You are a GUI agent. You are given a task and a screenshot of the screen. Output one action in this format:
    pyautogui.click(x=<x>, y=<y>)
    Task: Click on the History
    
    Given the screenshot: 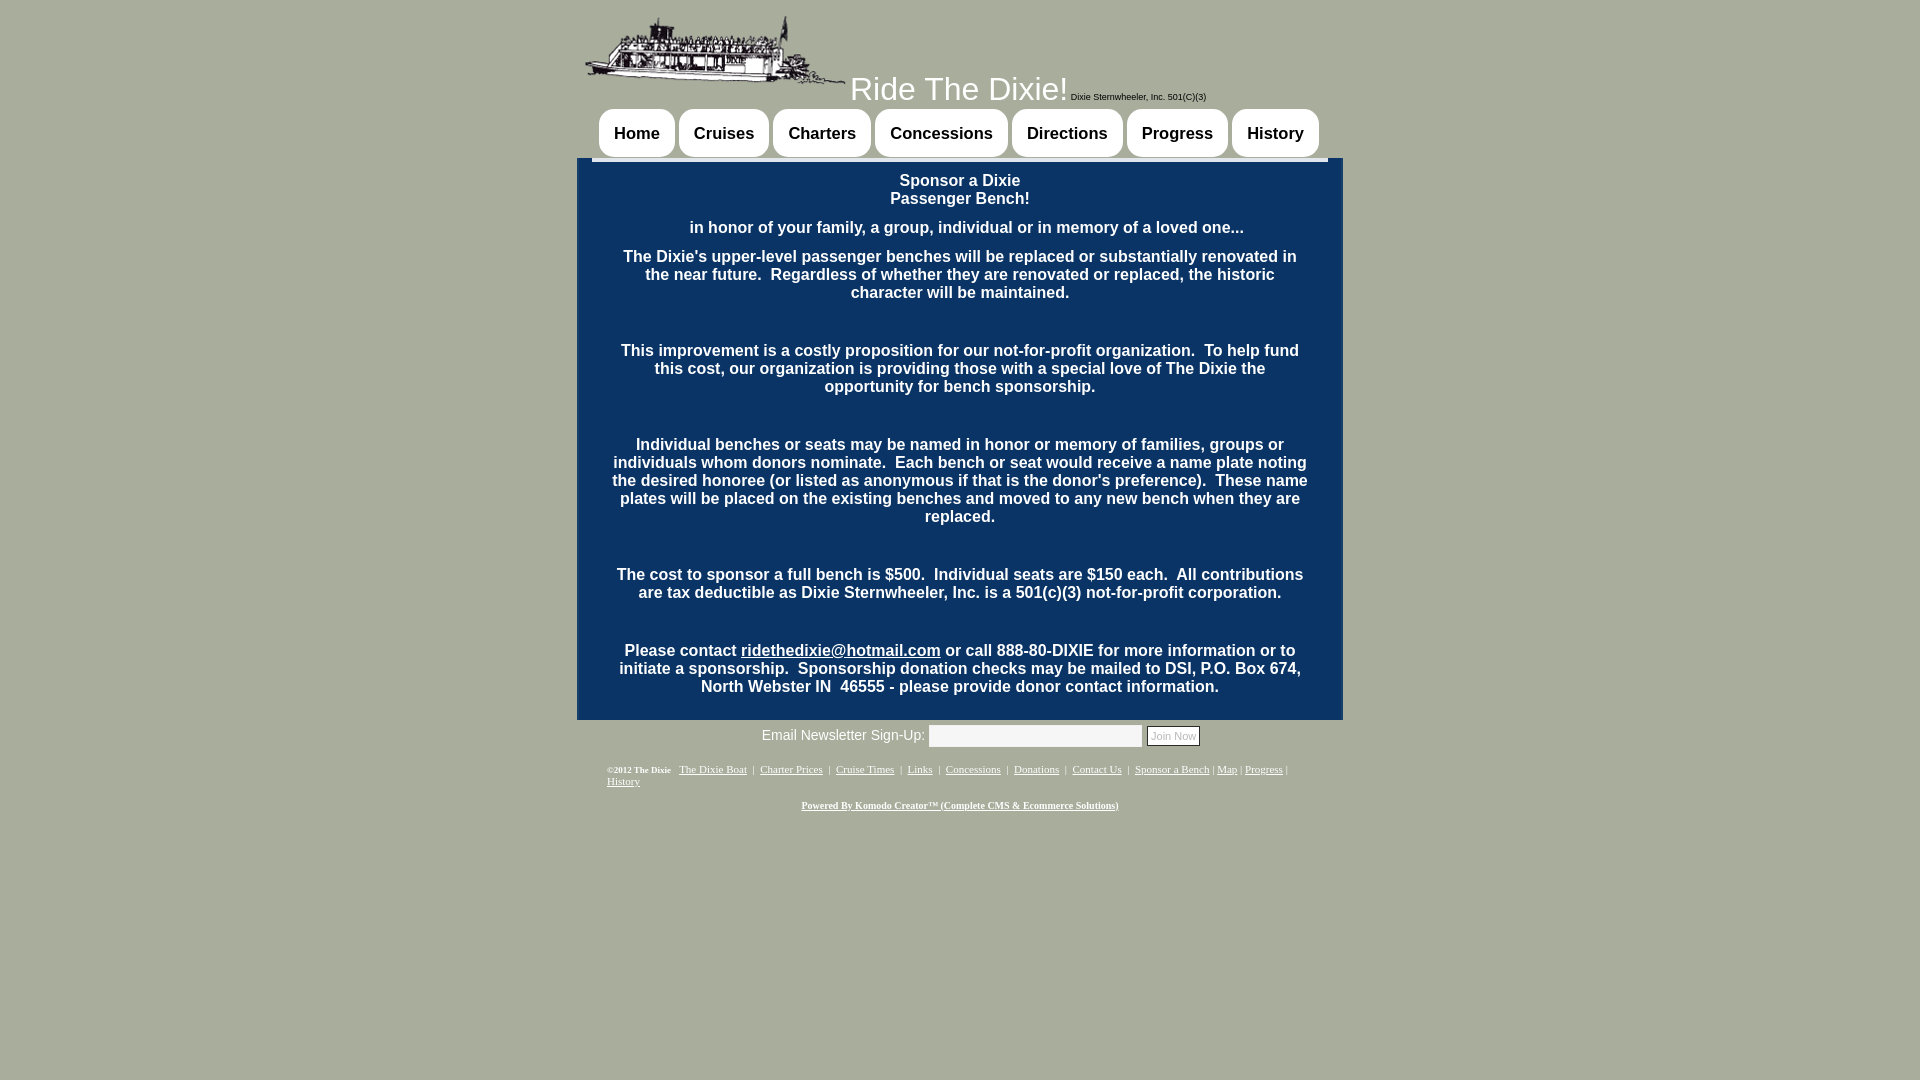 What is the action you would take?
    pyautogui.click(x=622, y=781)
    